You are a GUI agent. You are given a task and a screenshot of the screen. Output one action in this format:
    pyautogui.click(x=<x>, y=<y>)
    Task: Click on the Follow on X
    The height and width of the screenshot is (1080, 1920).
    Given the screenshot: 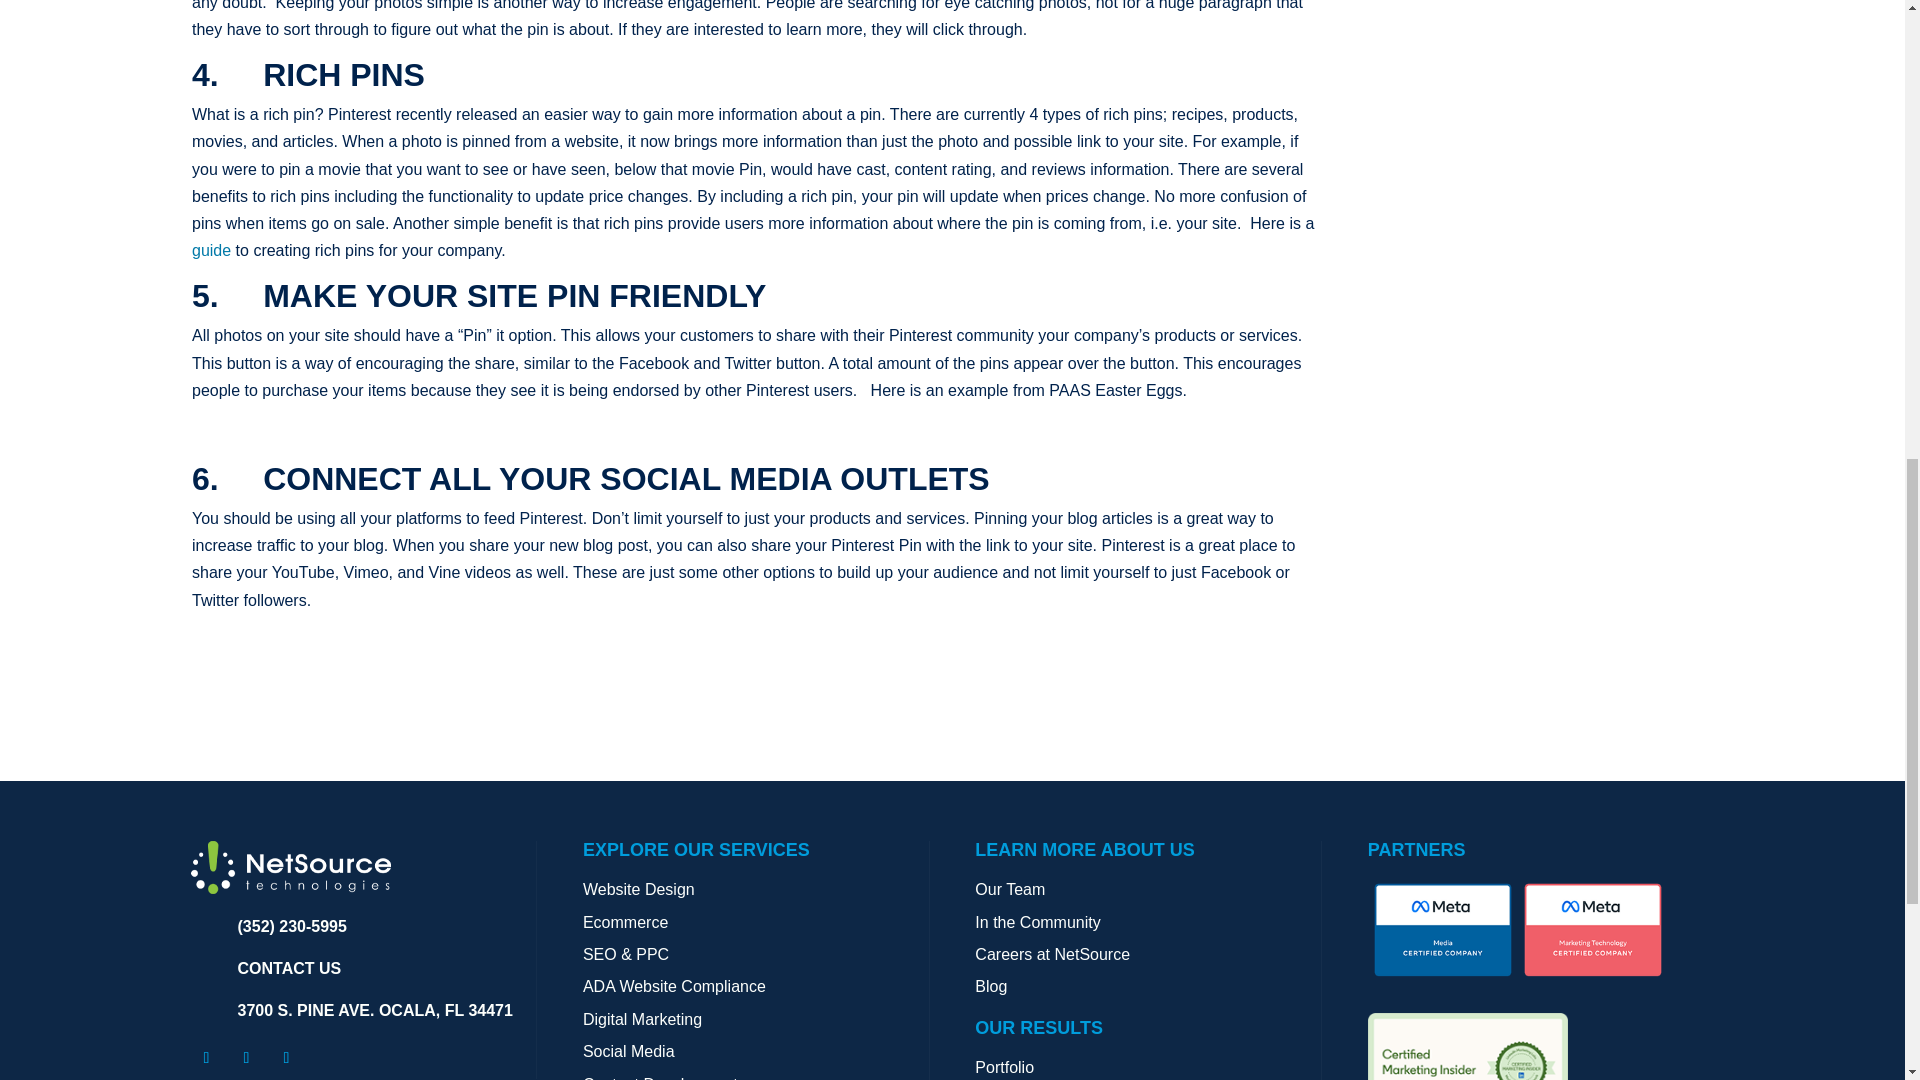 What is the action you would take?
    pyautogui.click(x=246, y=1058)
    